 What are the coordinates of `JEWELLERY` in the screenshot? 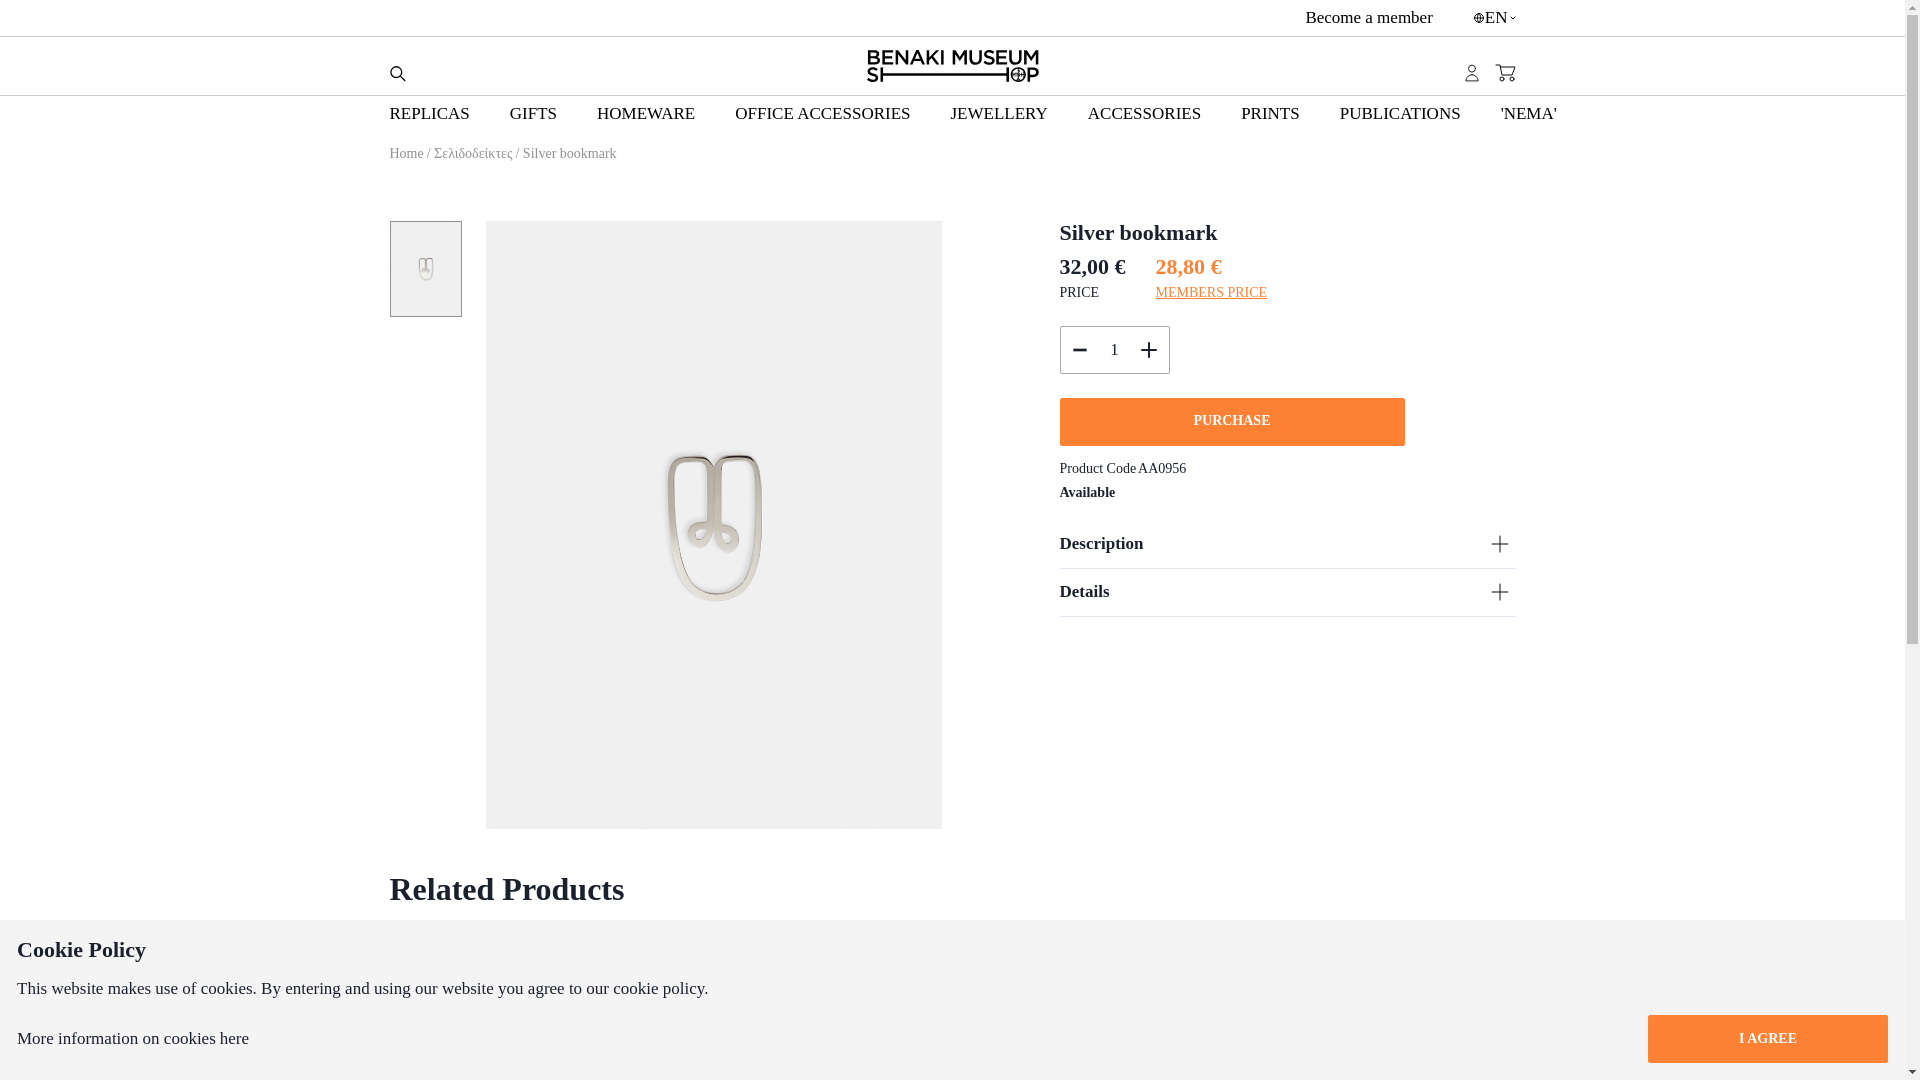 It's located at (998, 114).